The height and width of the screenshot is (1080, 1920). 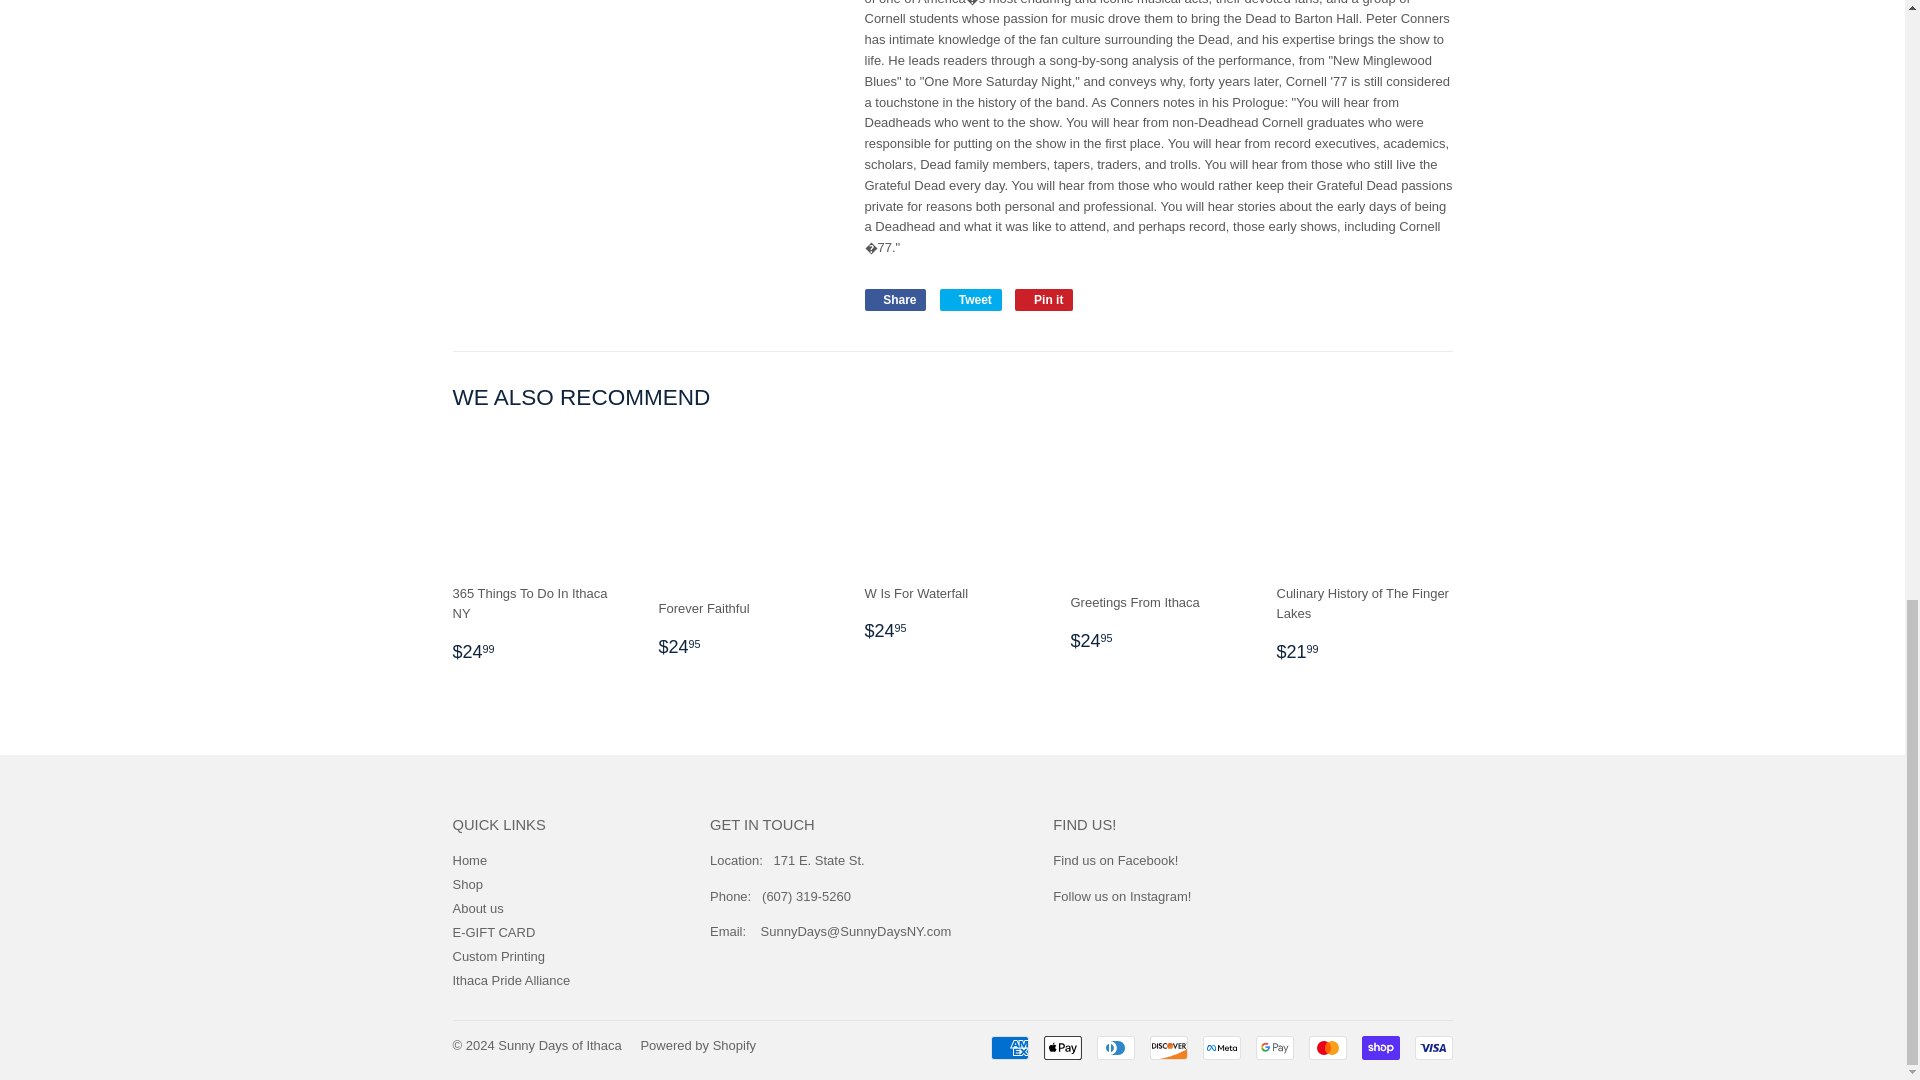 I want to click on Pin on Pinterest, so click(x=1044, y=300).